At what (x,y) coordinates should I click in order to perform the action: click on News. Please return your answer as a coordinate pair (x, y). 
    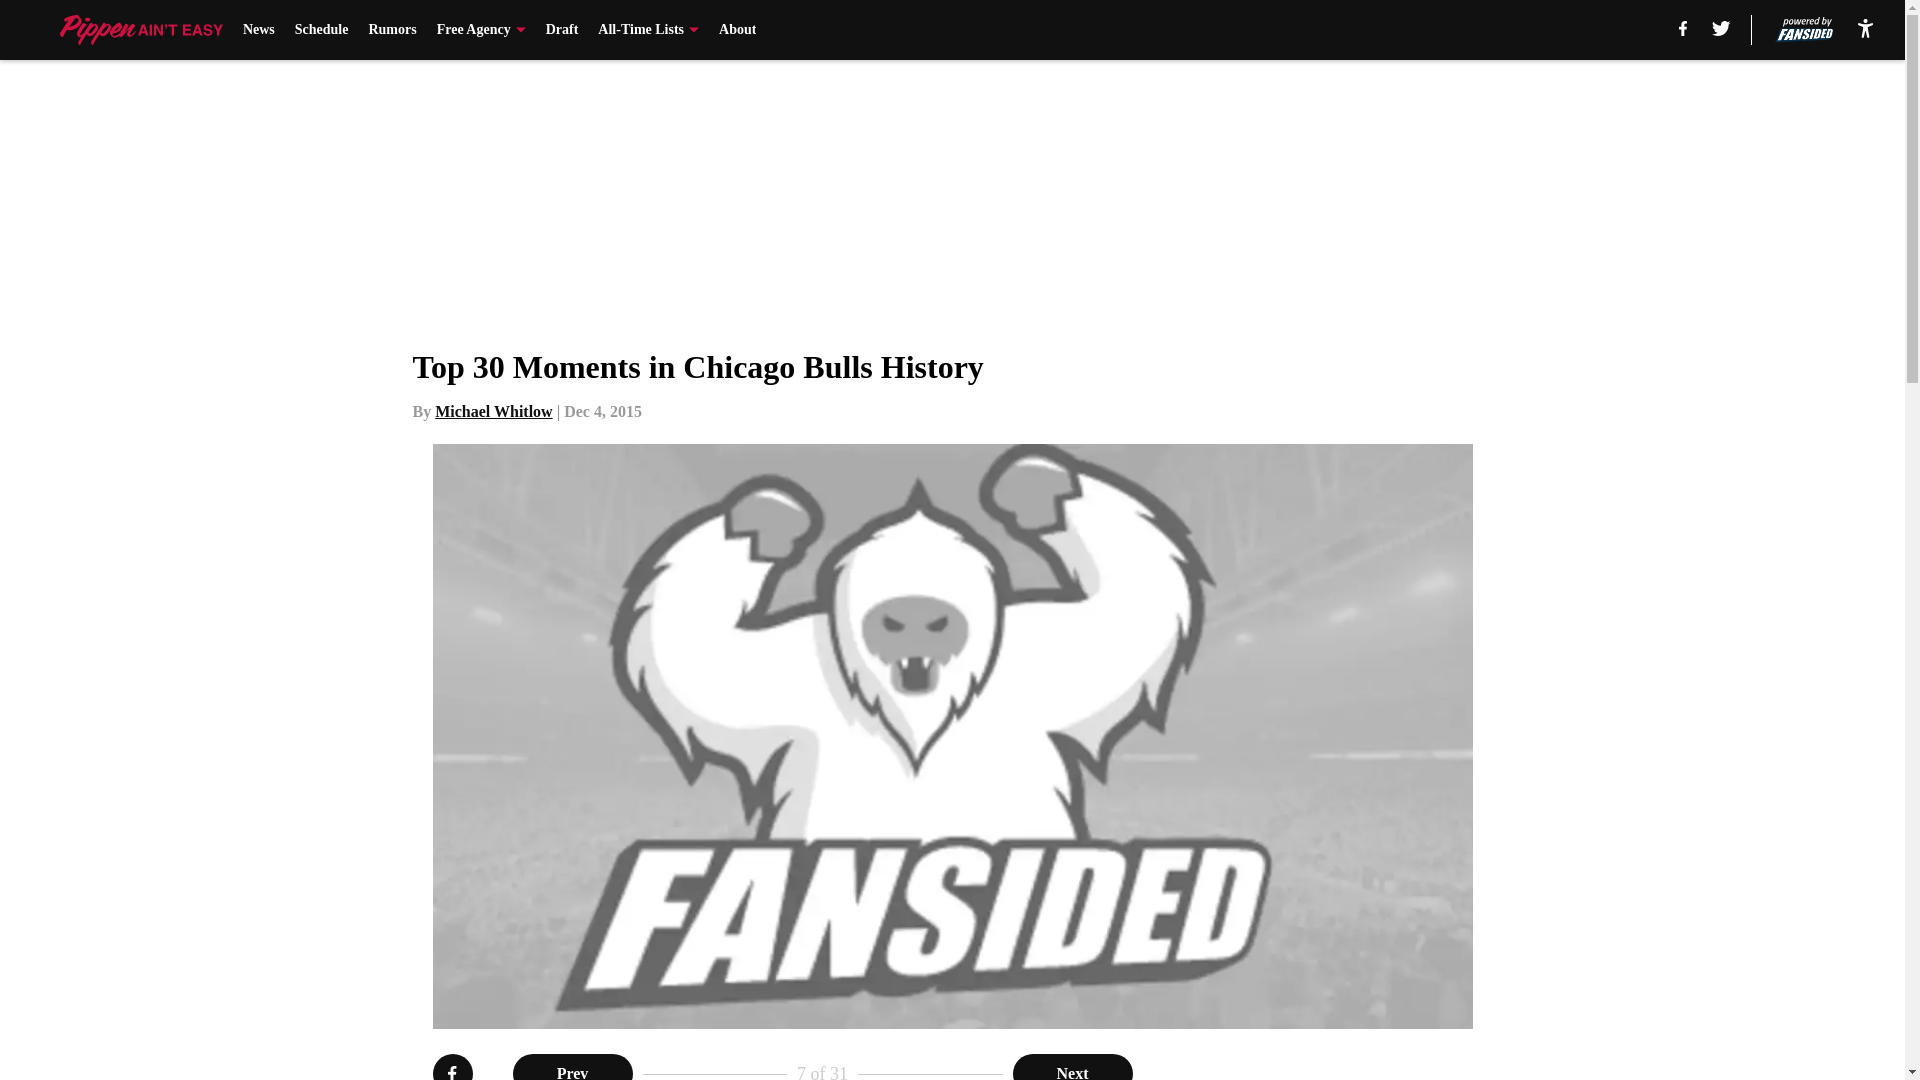
    Looking at the image, I should click on (258, 30).